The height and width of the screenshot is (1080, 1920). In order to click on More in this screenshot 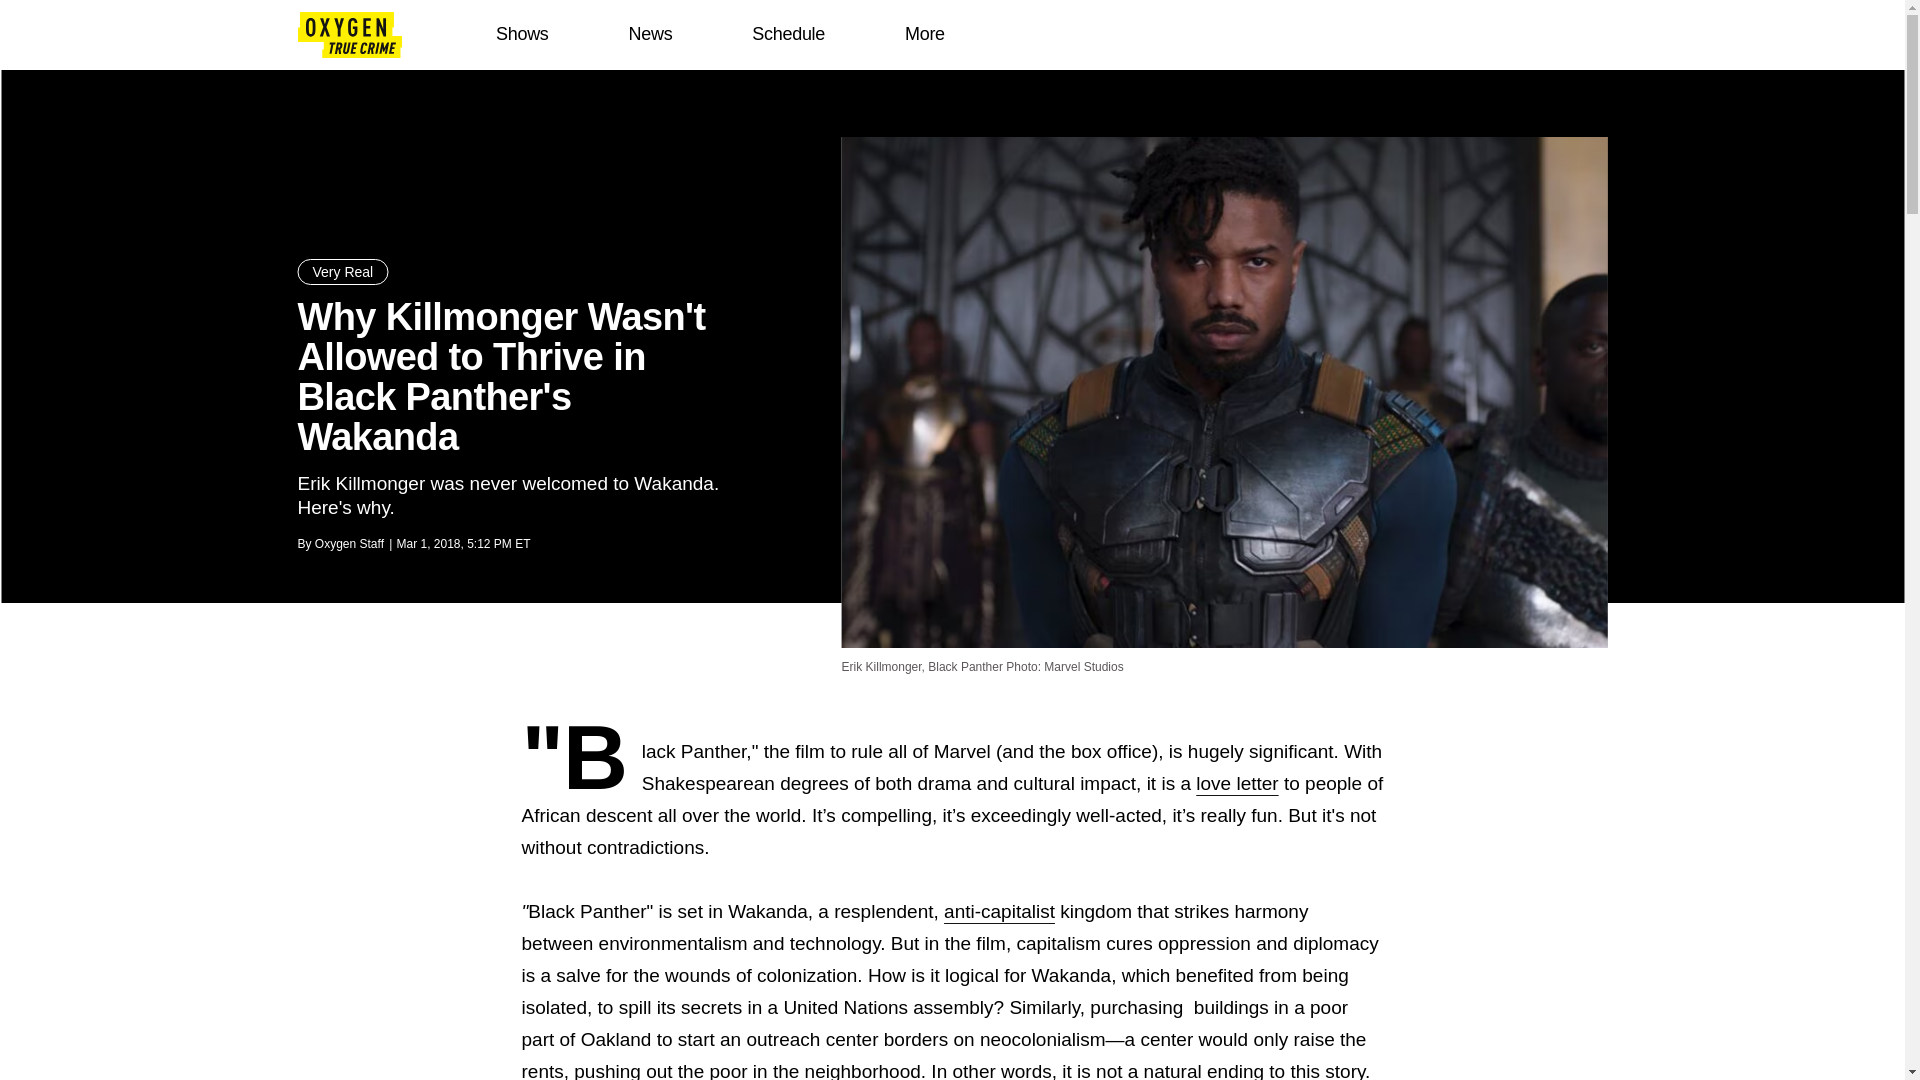, I will do `click(924, 34)`.